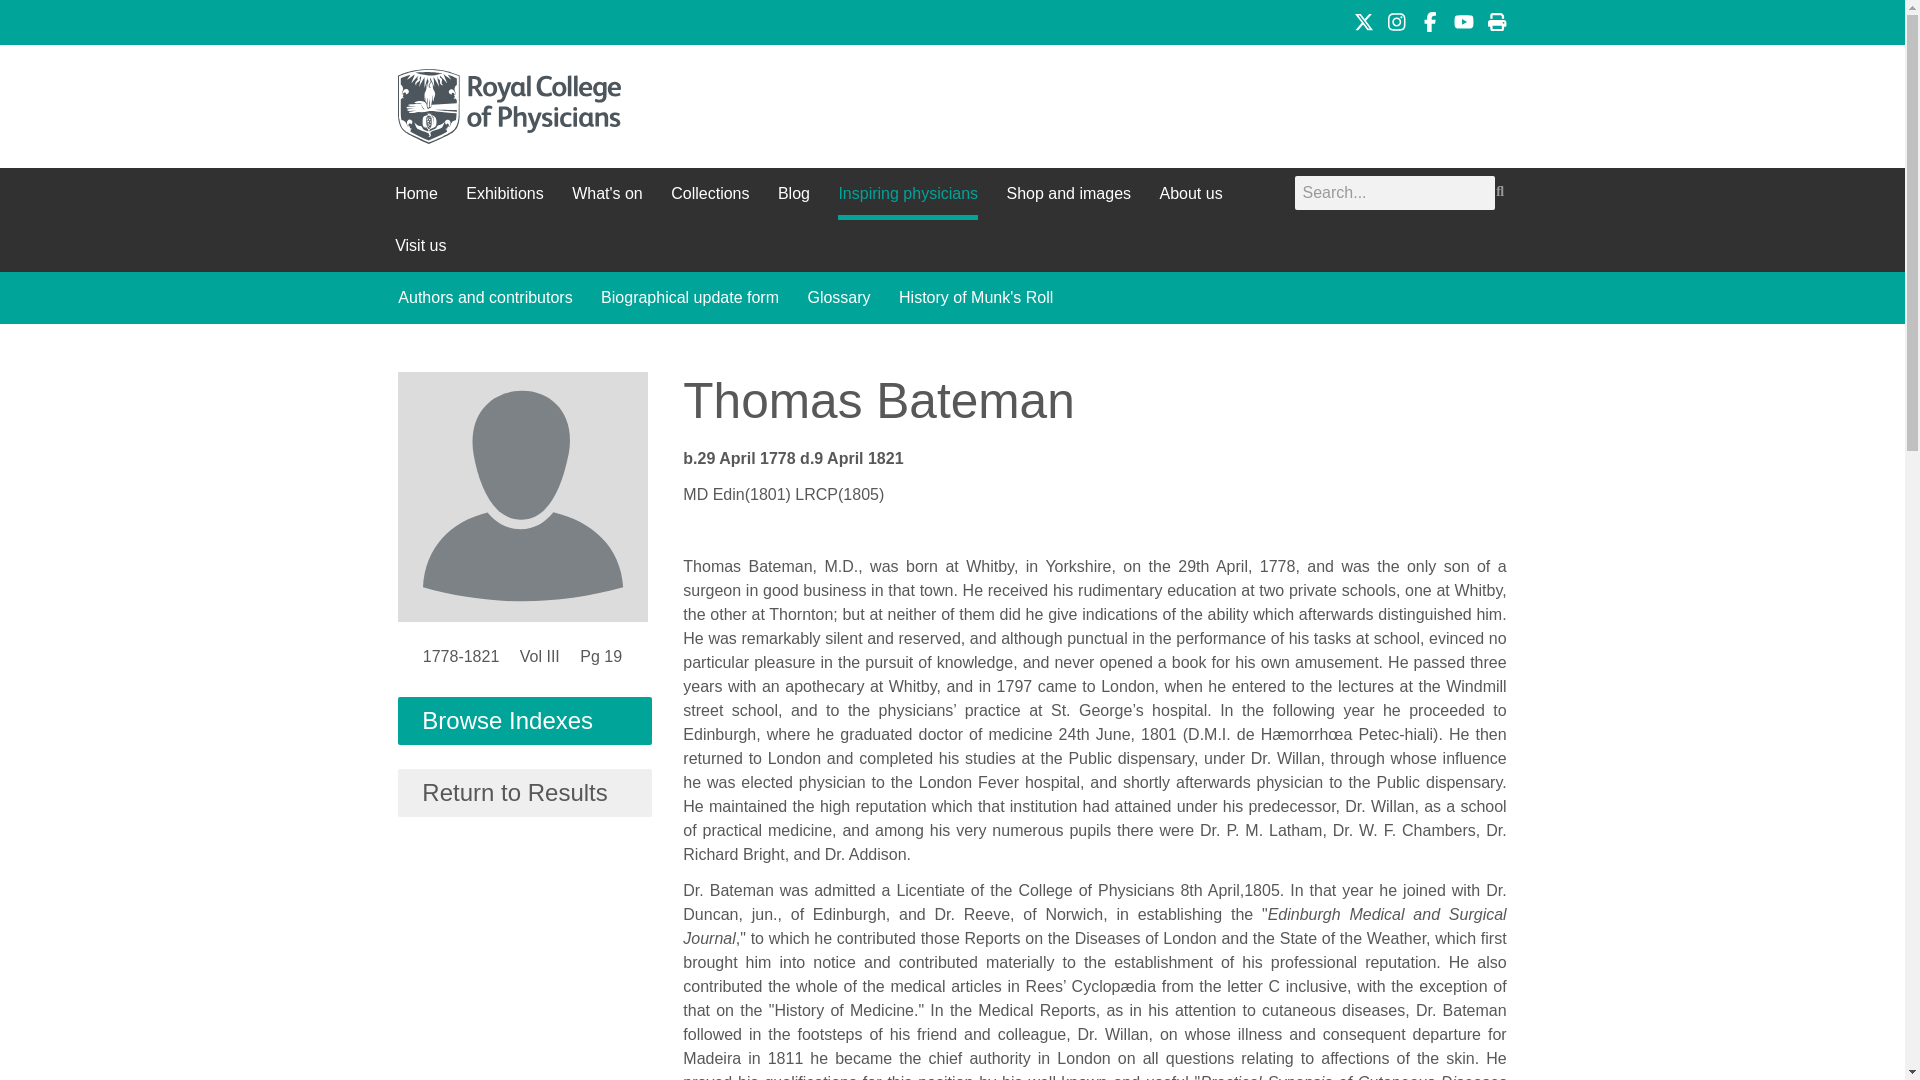 This screenshot has width=1920, height=1080. What do you see at coordinates (420, 246) in the screenshot?
I see `Visit us` at bounding box center [420, 246].